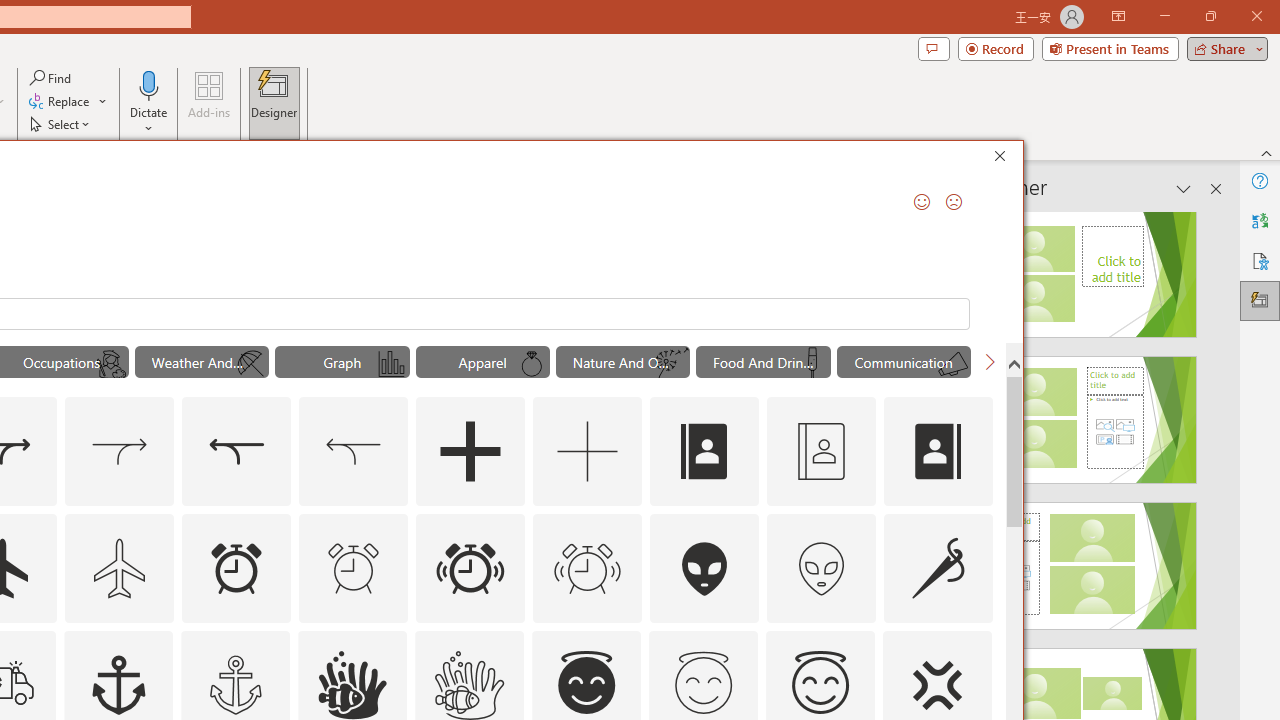  I want to click on outline, so click(820, 685).